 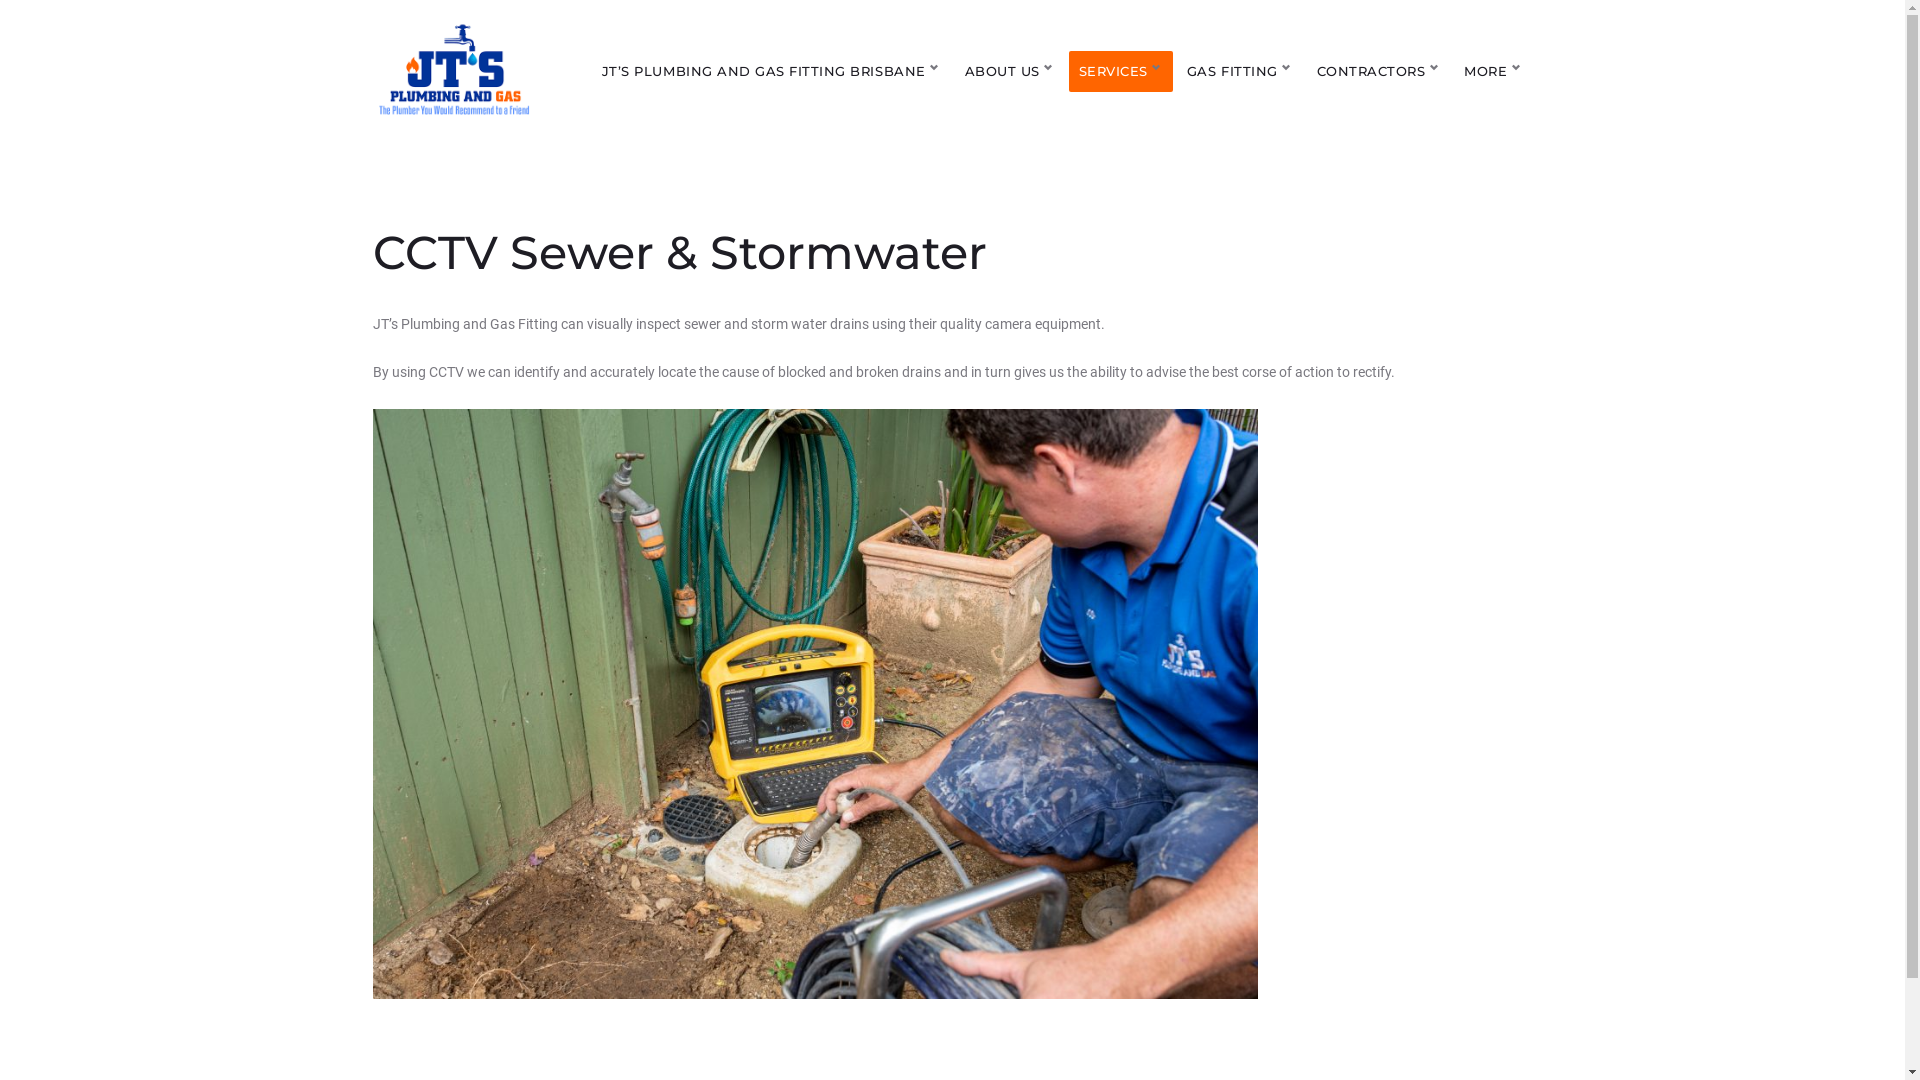 I want to click on ABOUT US, so click(x=1010, y=72).